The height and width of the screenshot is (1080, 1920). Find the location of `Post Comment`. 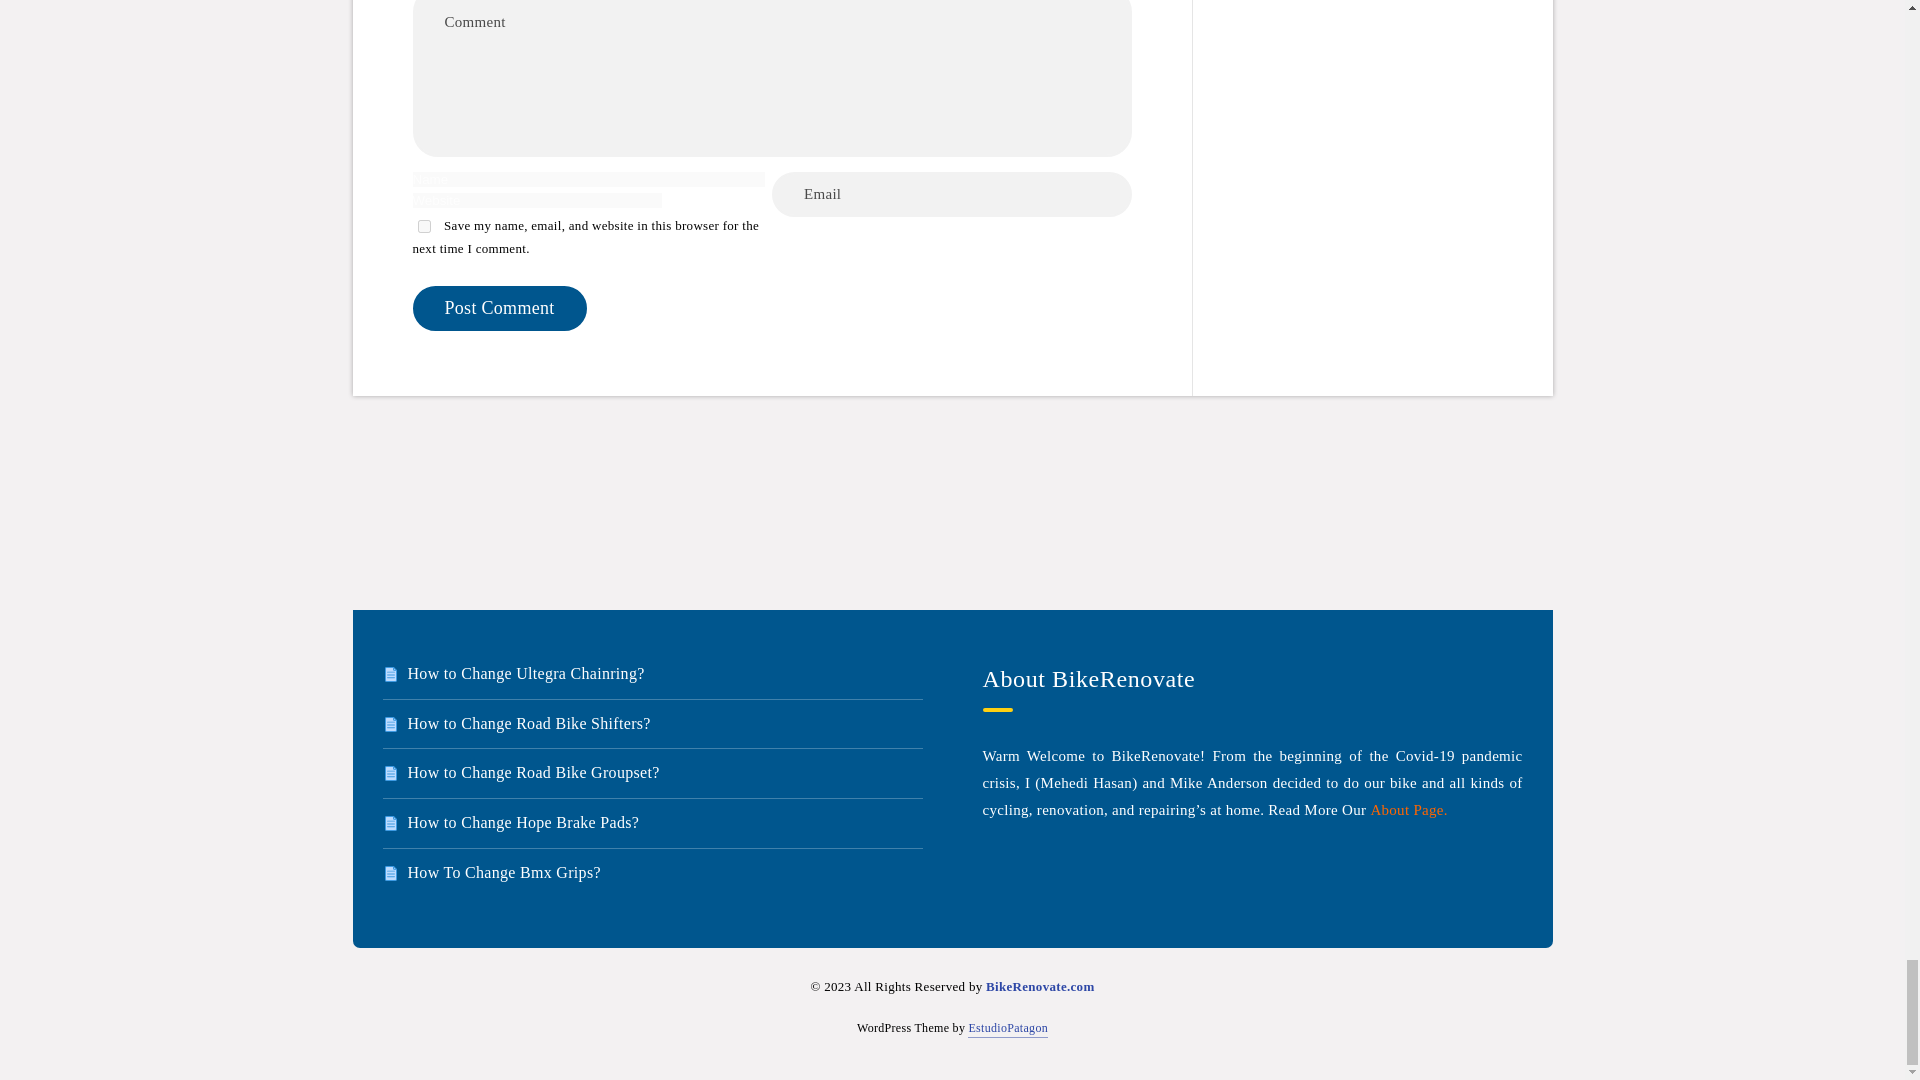

Post Comment is located at coordinates (498, 308).